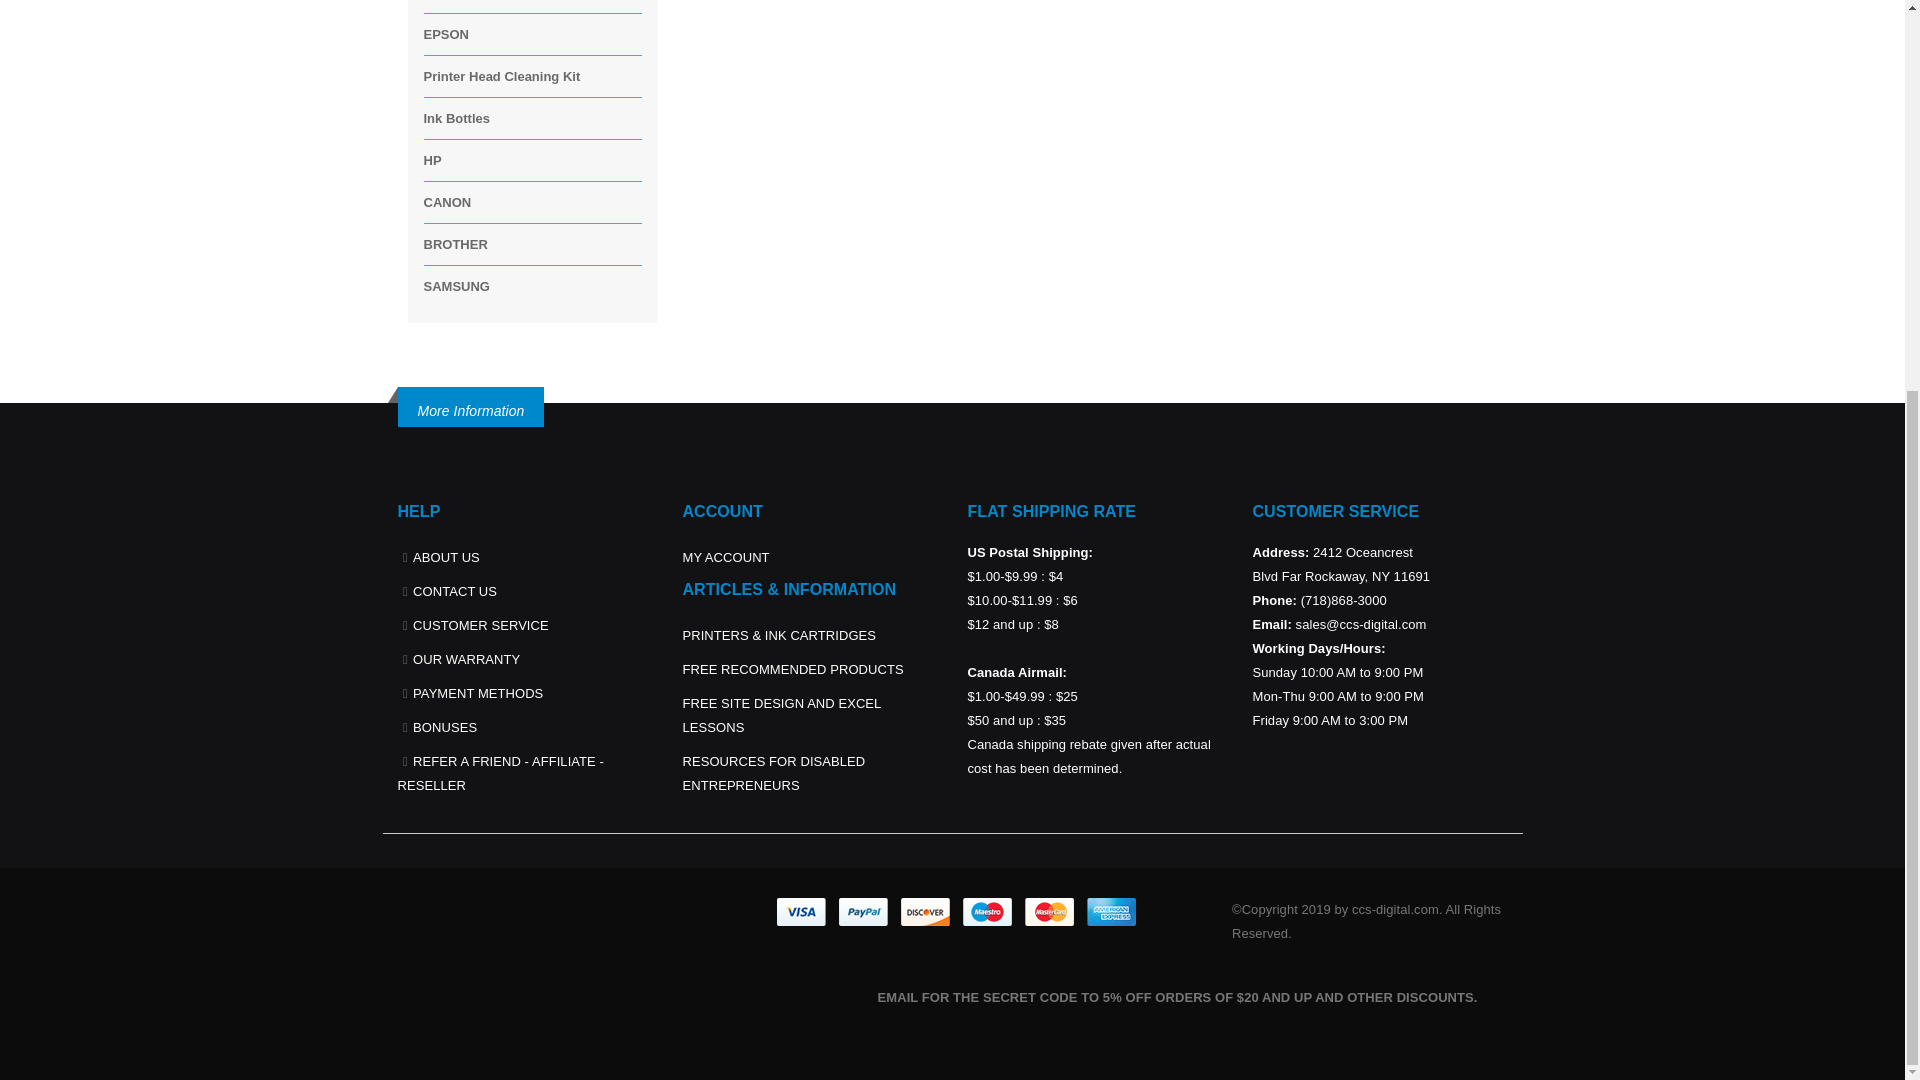  Describe the element at coordinates (432, 160) in the screenshot. I see `HP` at that location.